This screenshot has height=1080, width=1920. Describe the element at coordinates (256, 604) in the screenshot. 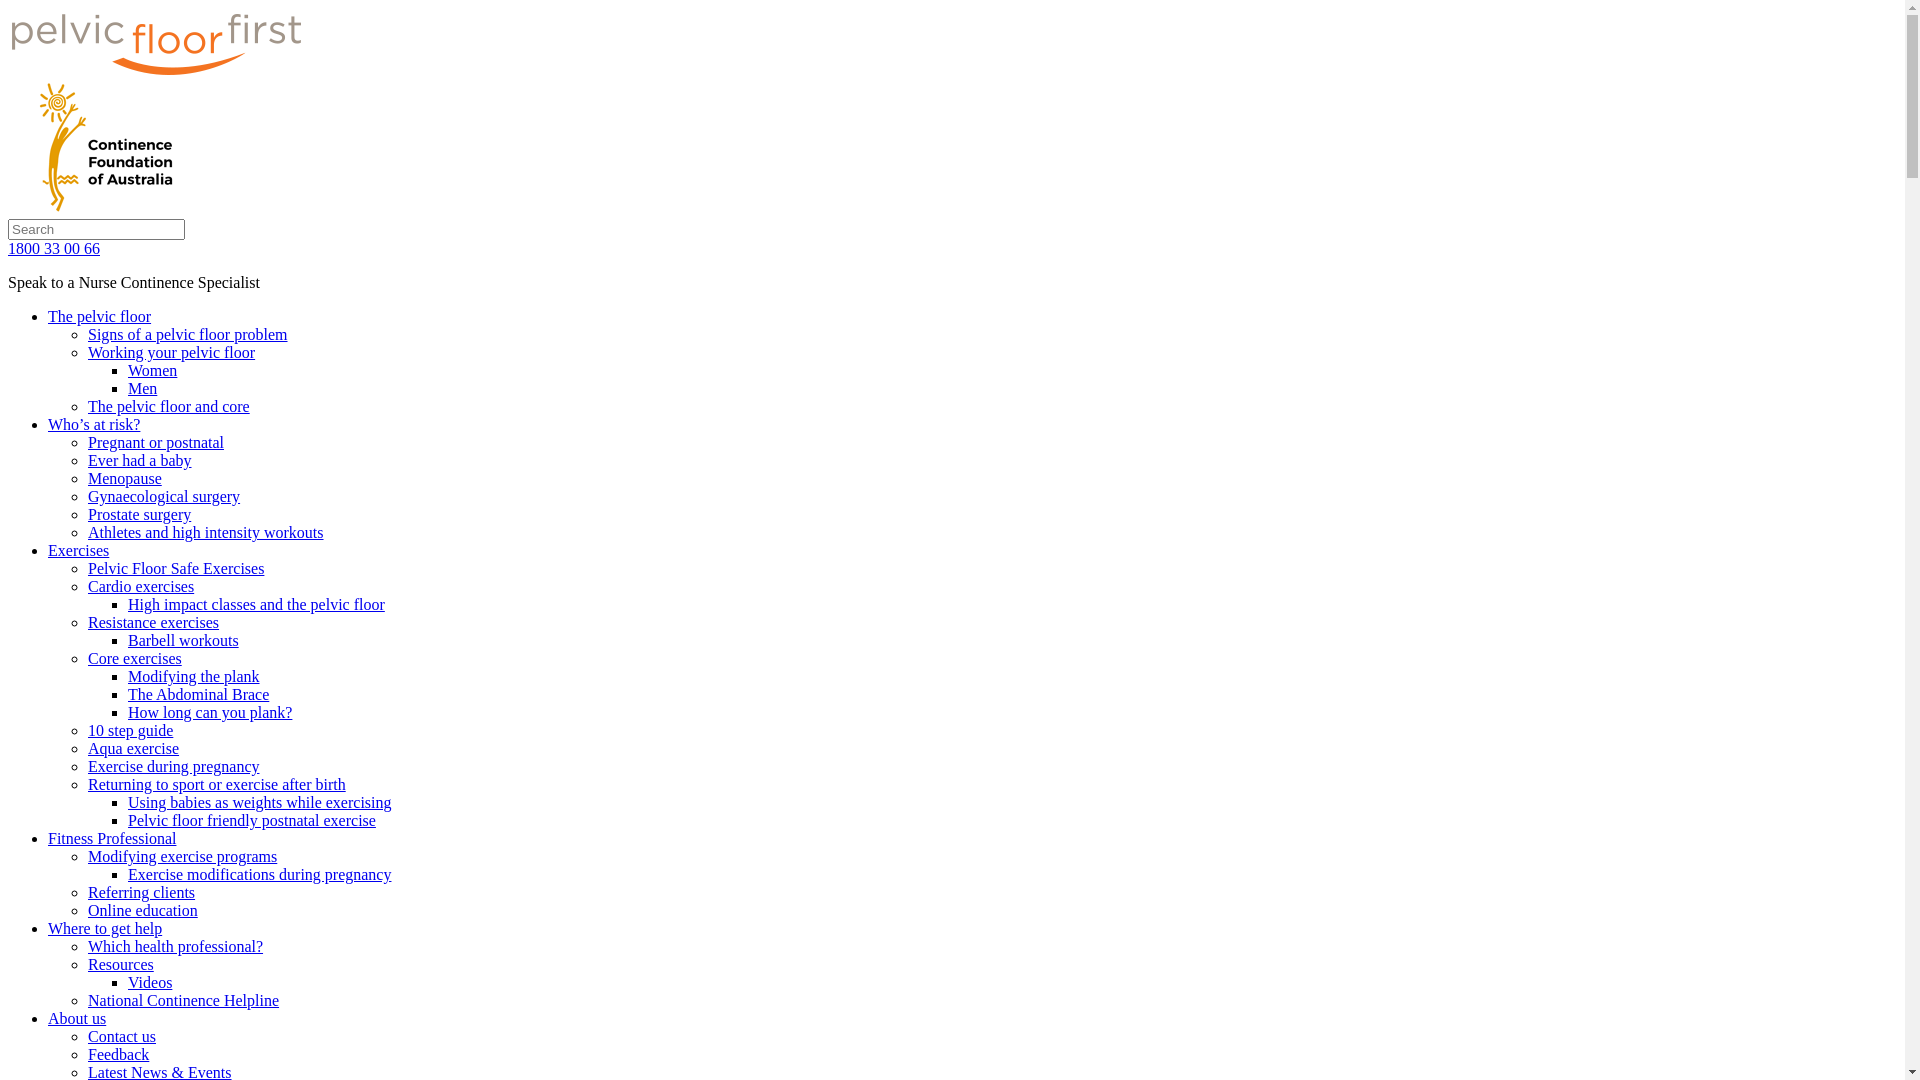

I see `High impact classes and the pelvic floor` at that location.